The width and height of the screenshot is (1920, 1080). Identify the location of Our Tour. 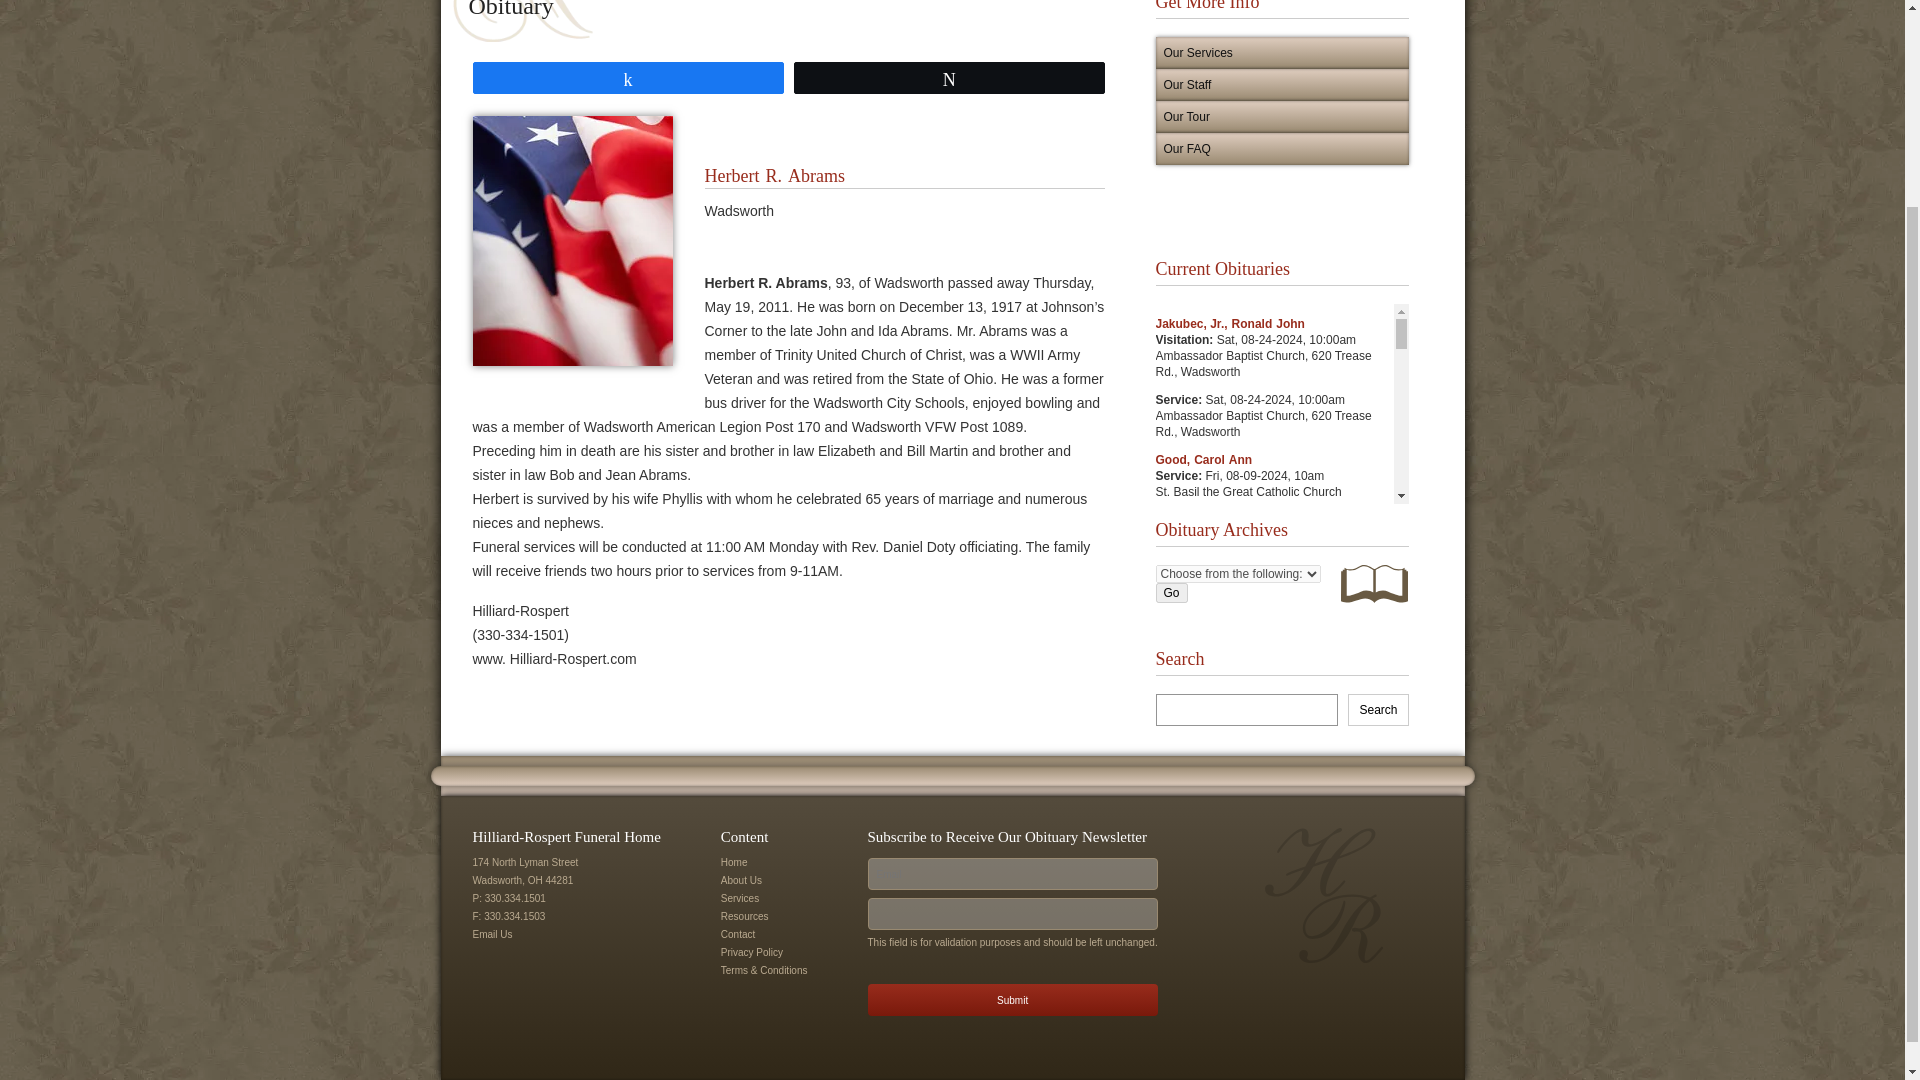
(1282, 116).